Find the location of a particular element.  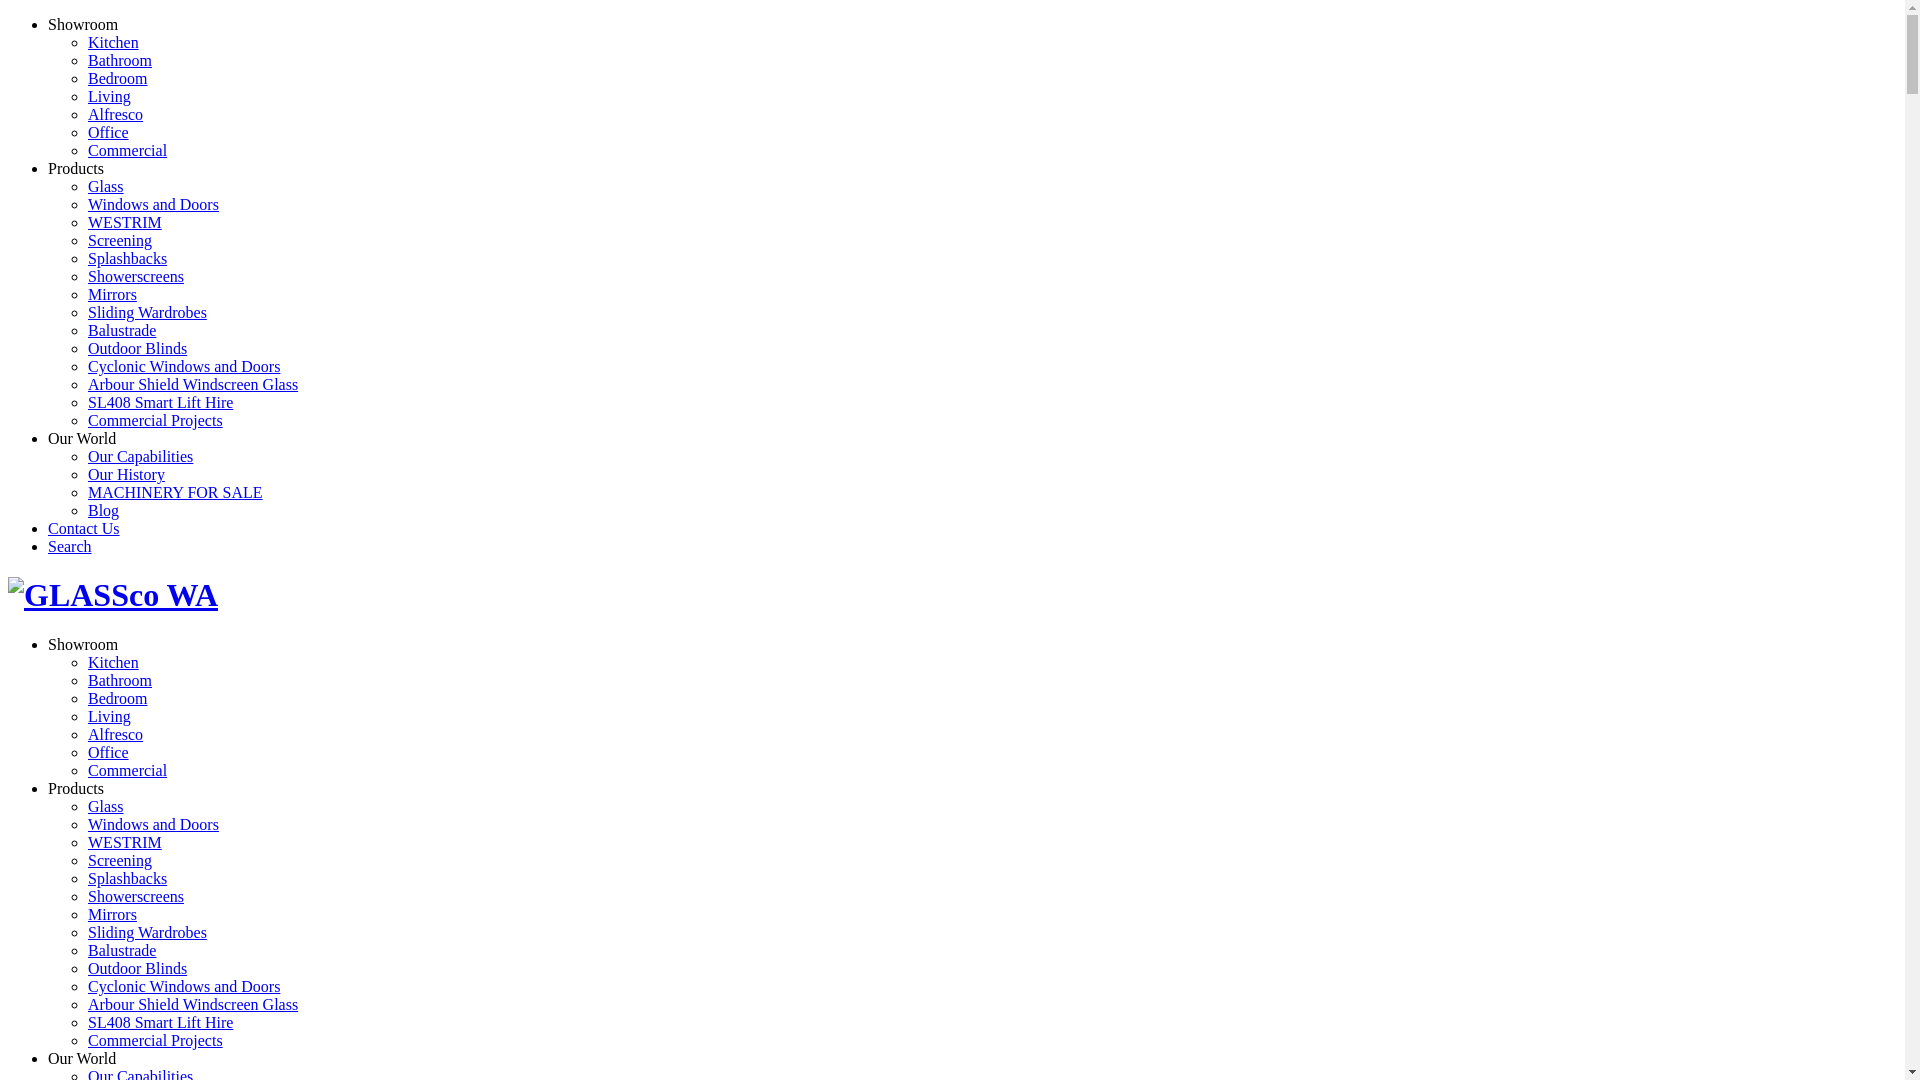

SL408 Smart Lift Hire is located at coordinates (160, 402).